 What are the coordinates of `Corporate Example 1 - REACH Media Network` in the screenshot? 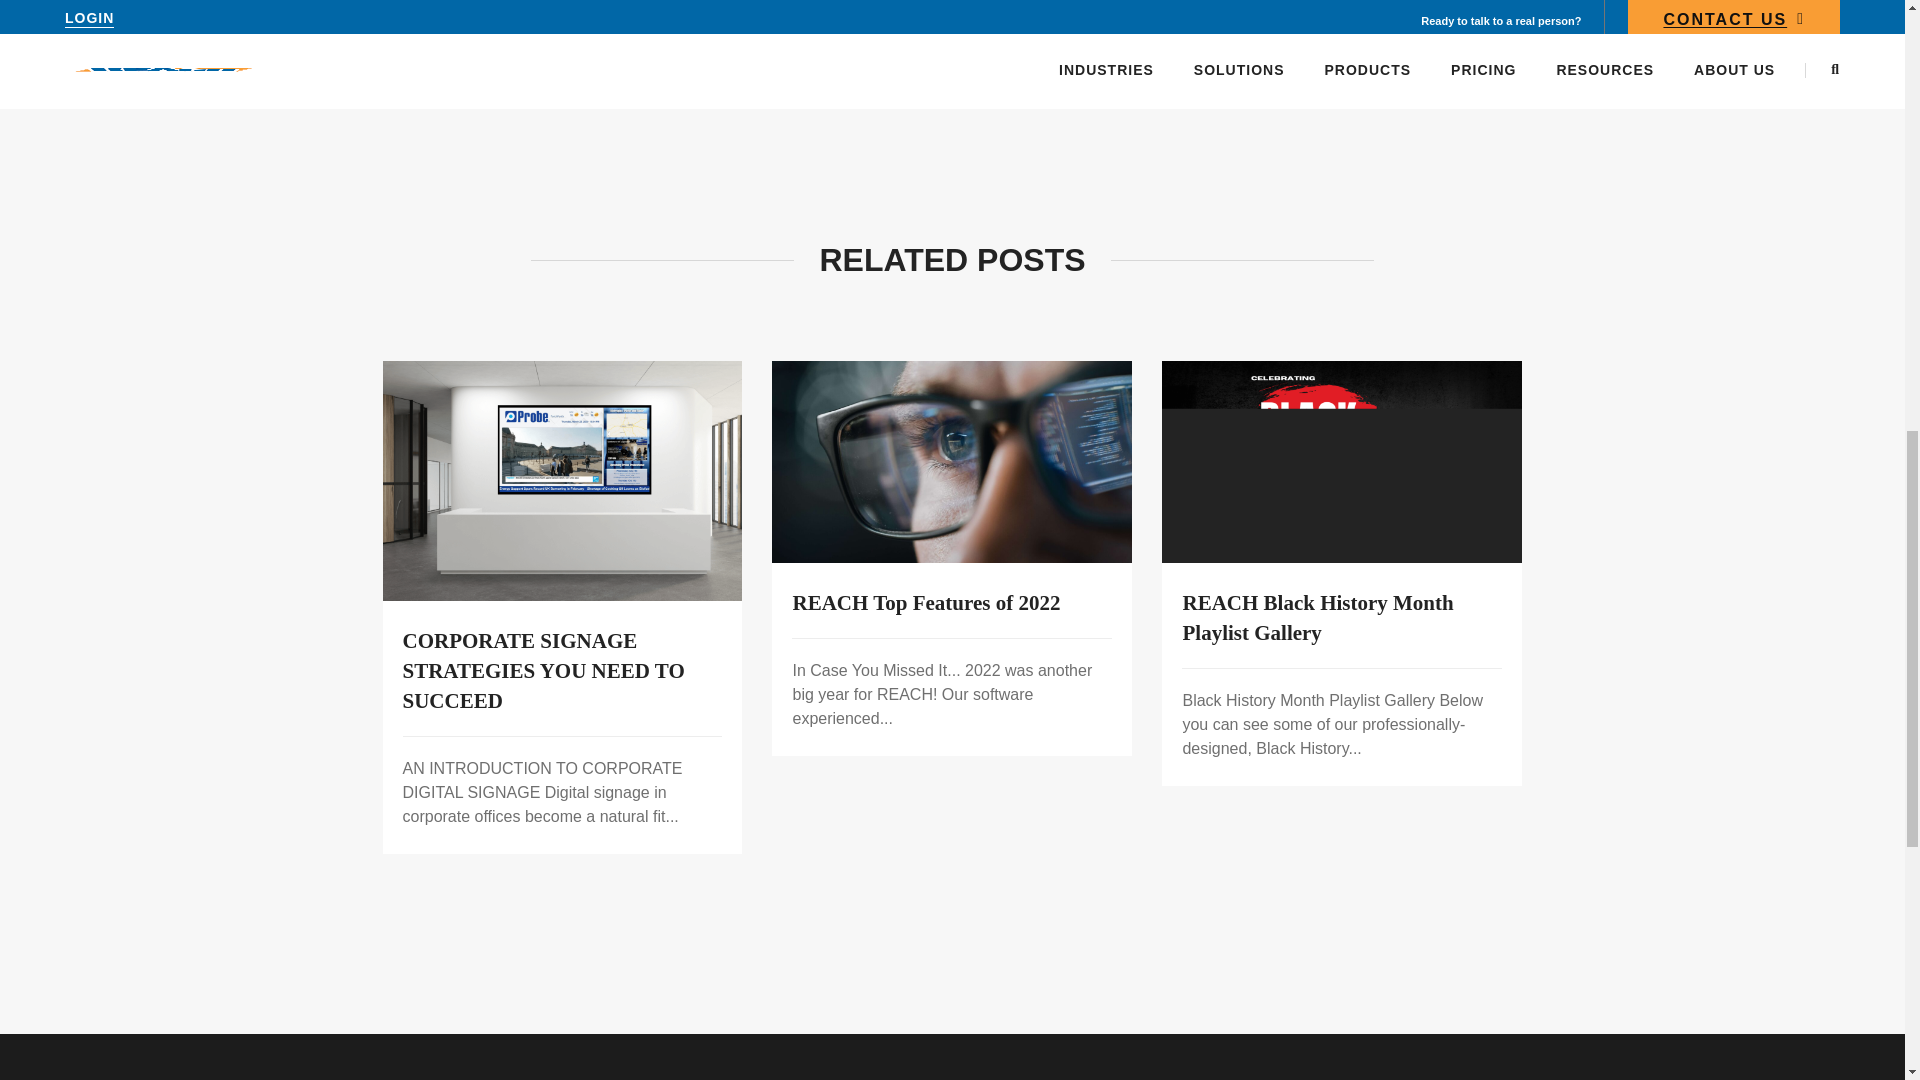 It's located at (562, 480).